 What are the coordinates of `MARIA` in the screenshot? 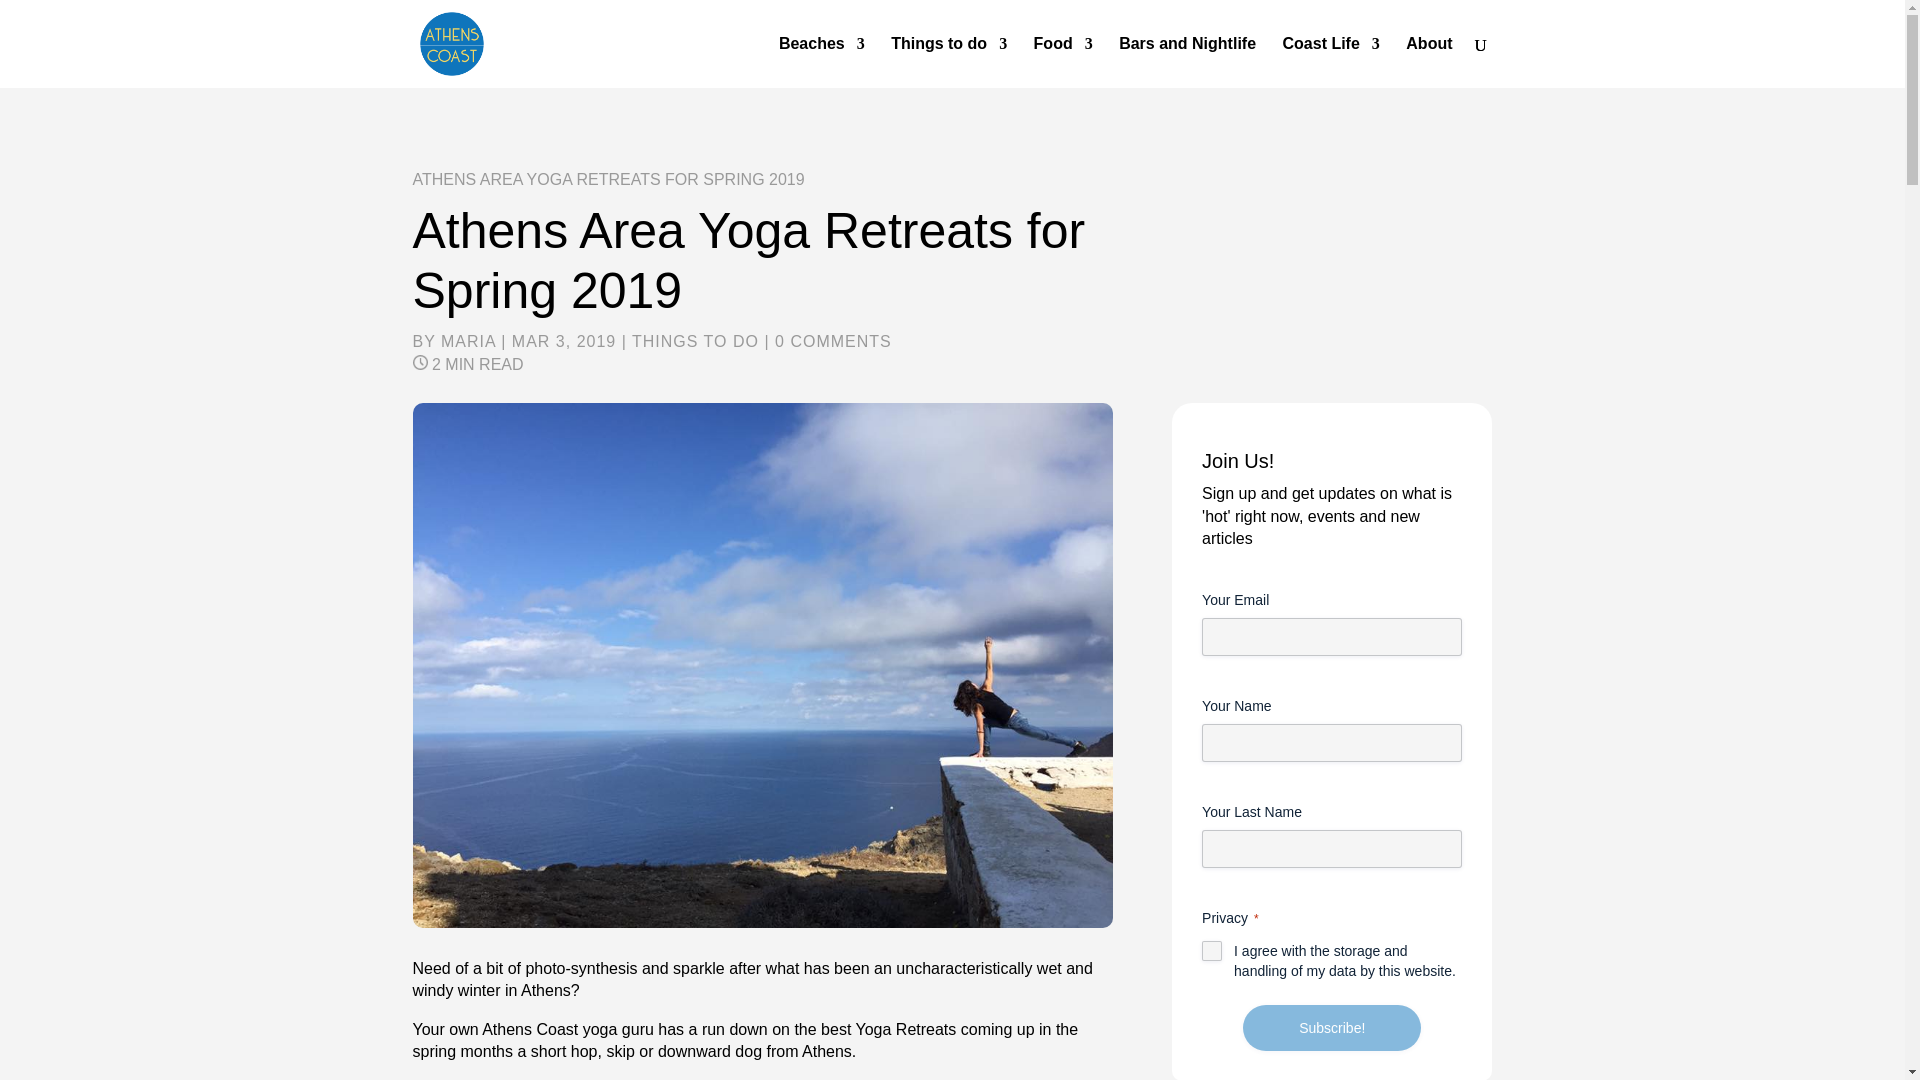 It's located at (468, 340).